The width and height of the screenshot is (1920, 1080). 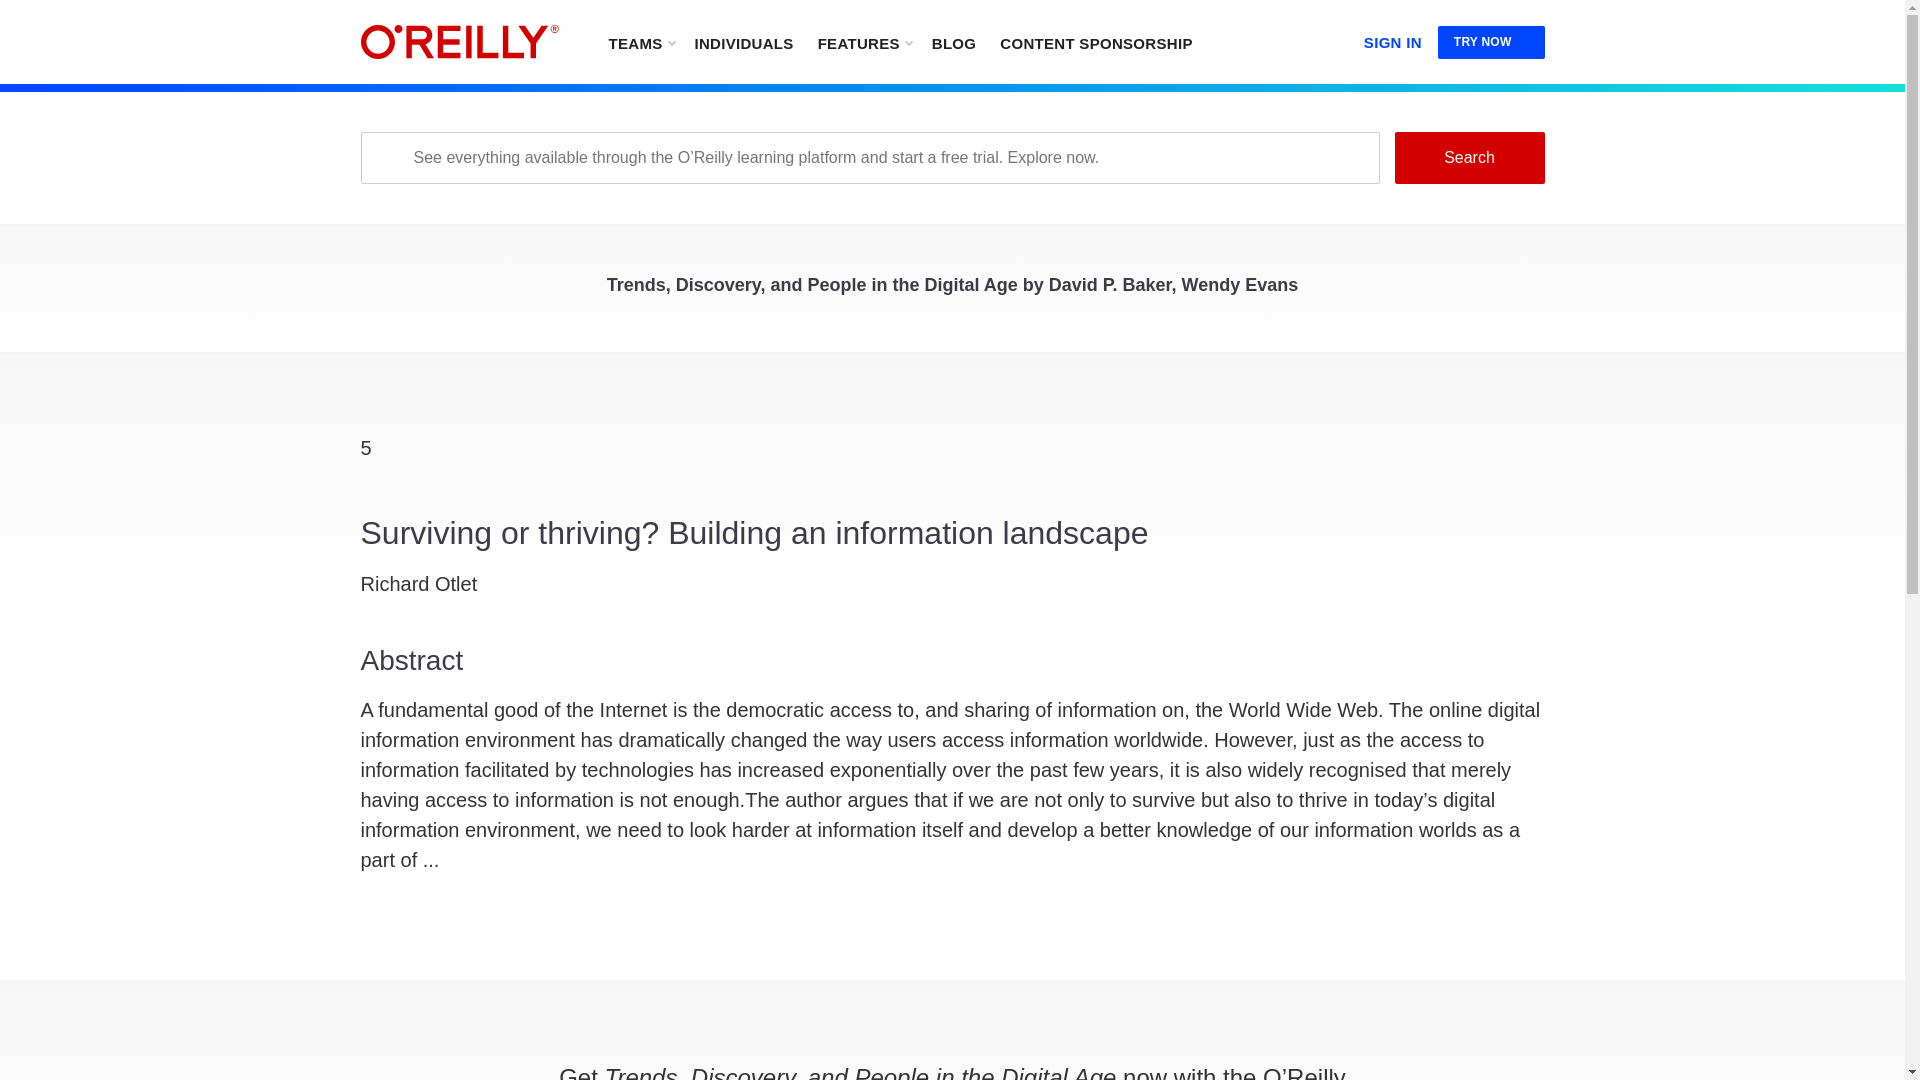 I want to click on SIGN IN, so click(x=1392, y=38).